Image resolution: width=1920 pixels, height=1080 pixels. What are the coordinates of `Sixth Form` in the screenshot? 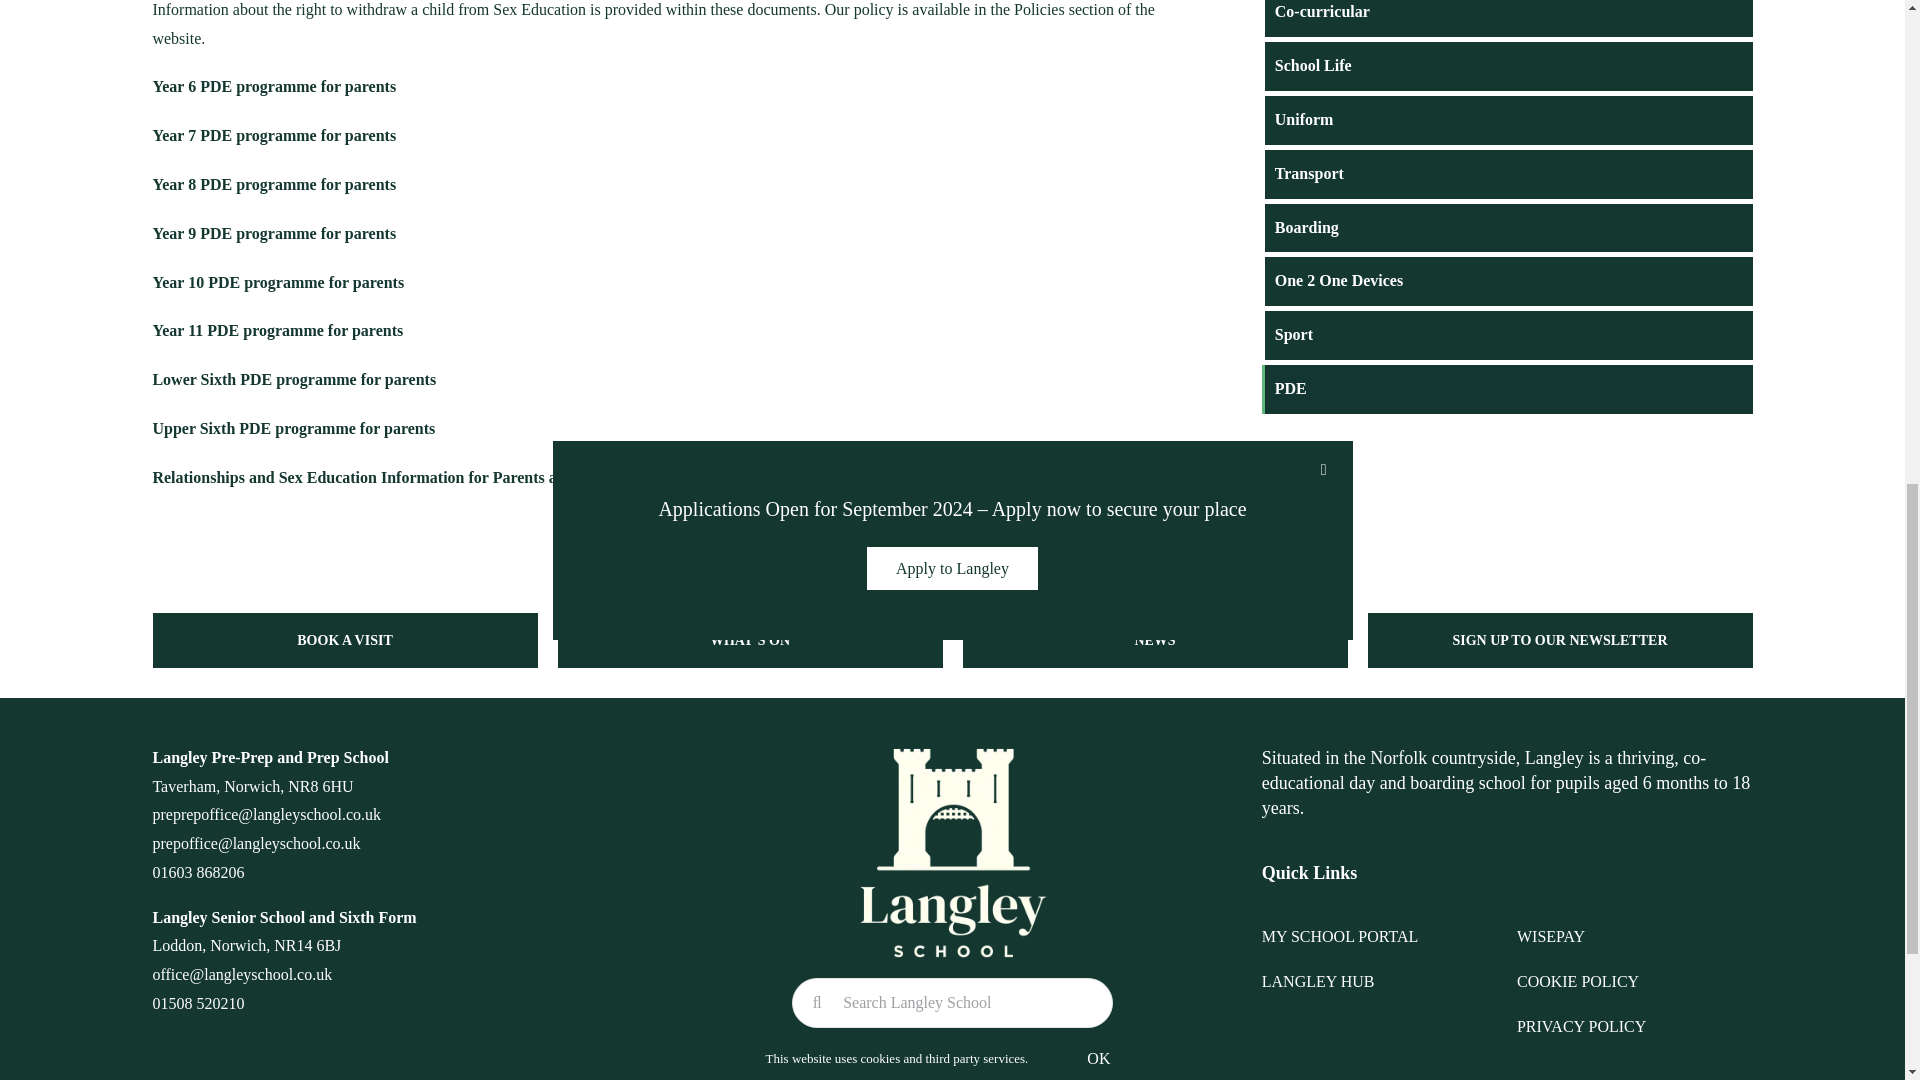 It's located at (378, 917).